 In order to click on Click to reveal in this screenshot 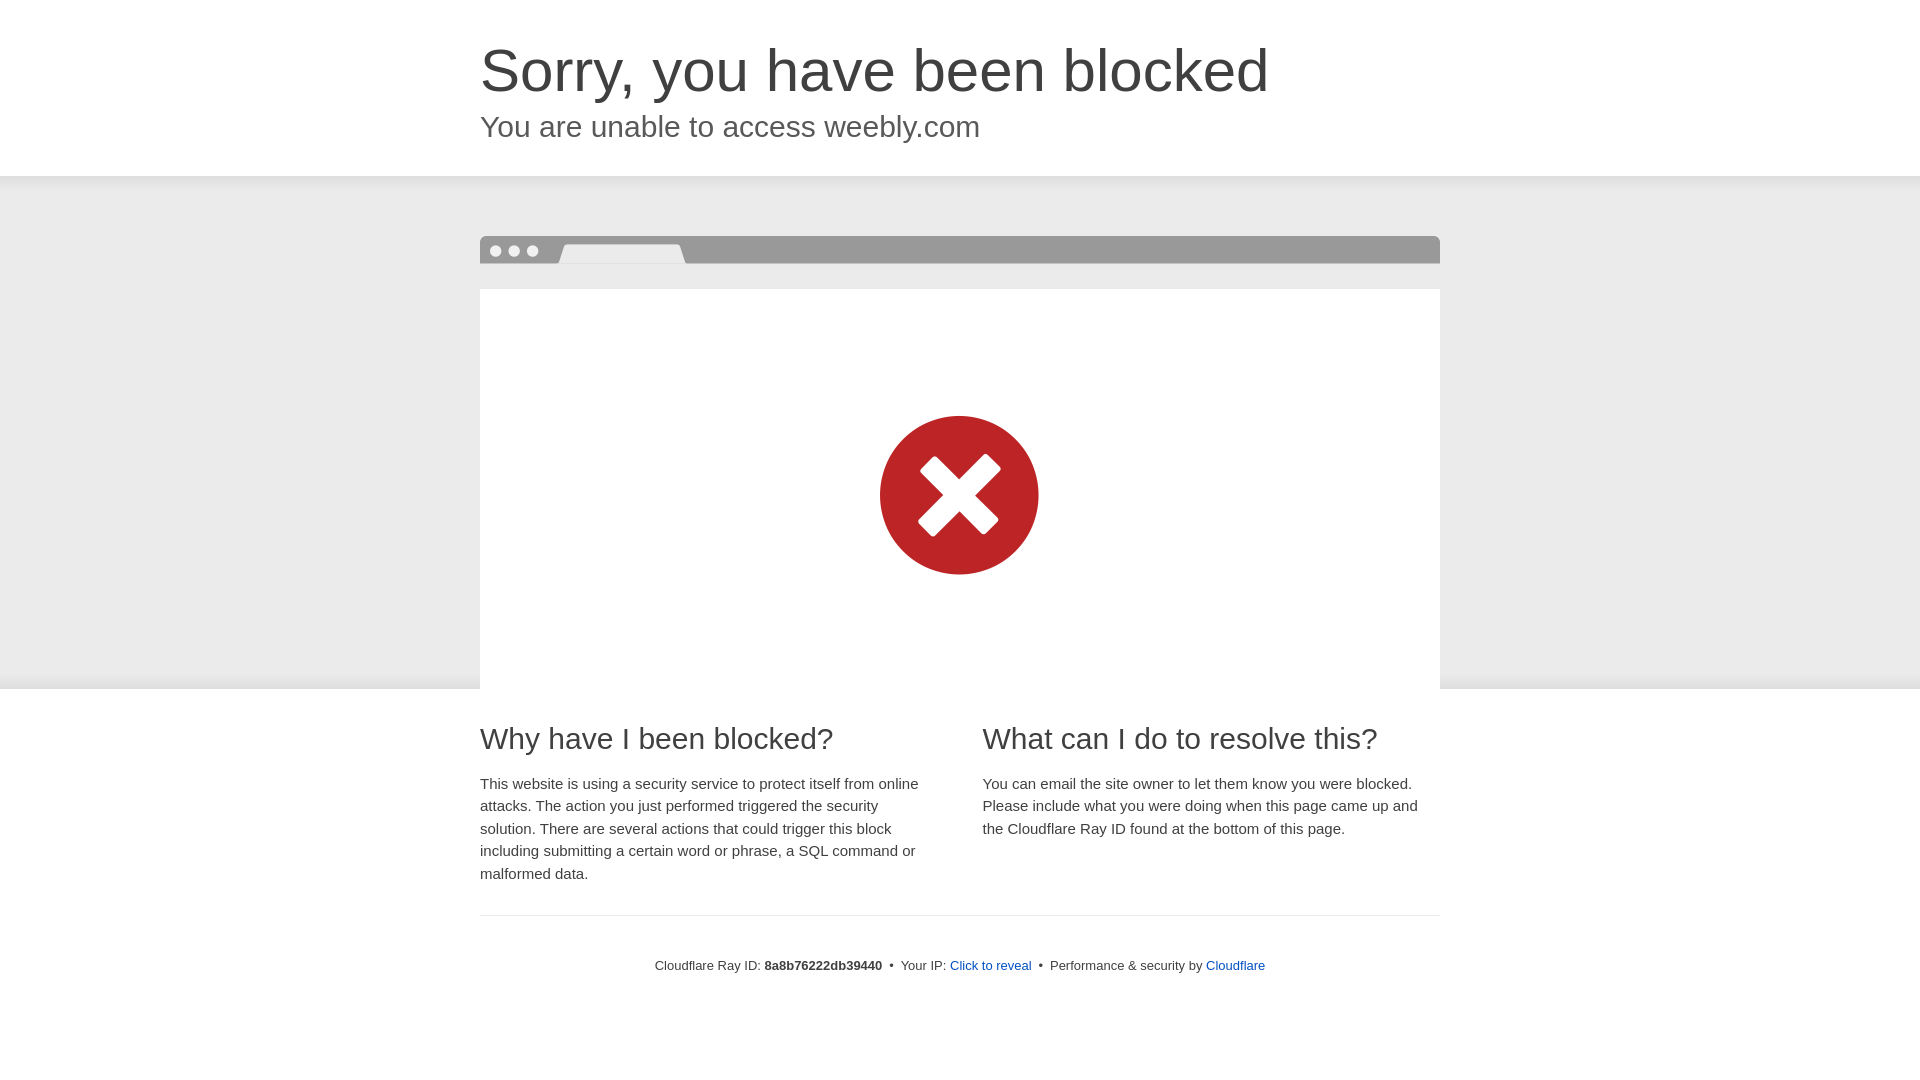, I will do `click(991, 966)`.